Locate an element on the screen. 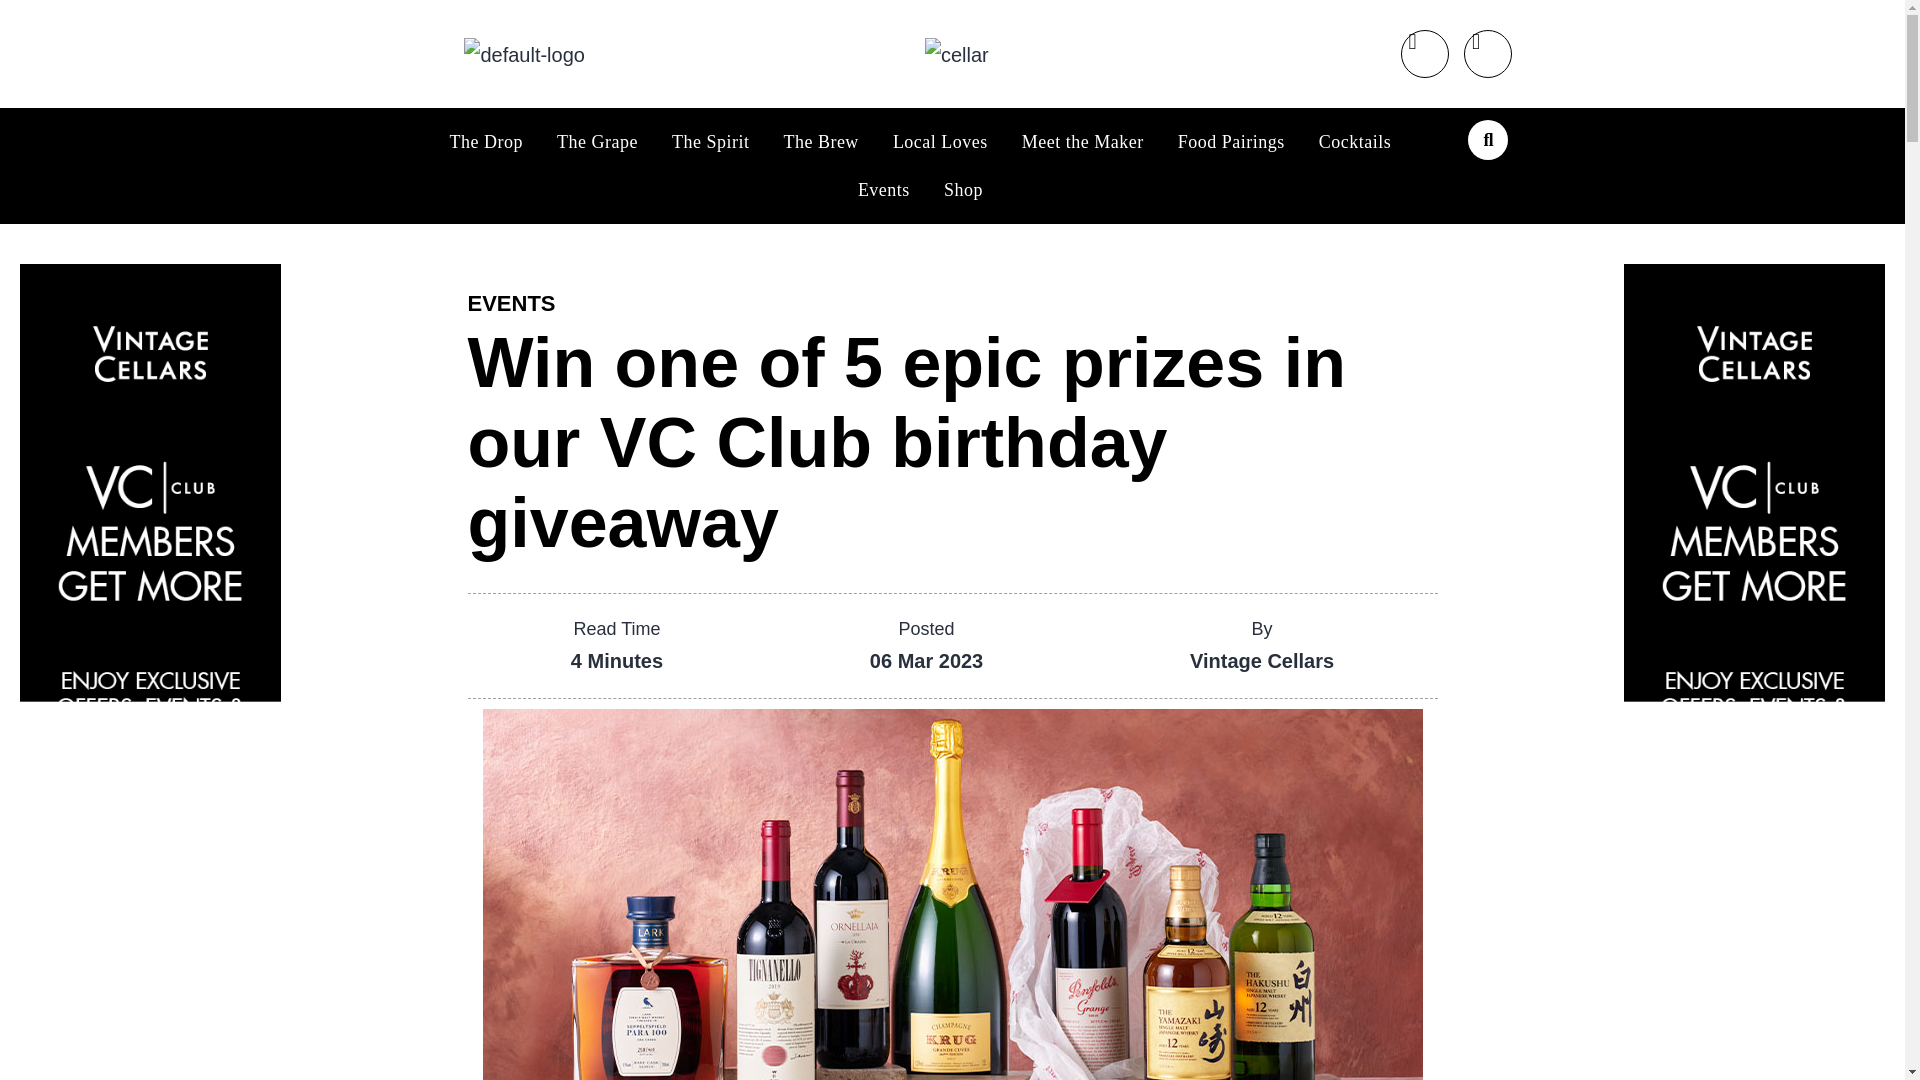  The Brew is located at coordinates (820, 142).